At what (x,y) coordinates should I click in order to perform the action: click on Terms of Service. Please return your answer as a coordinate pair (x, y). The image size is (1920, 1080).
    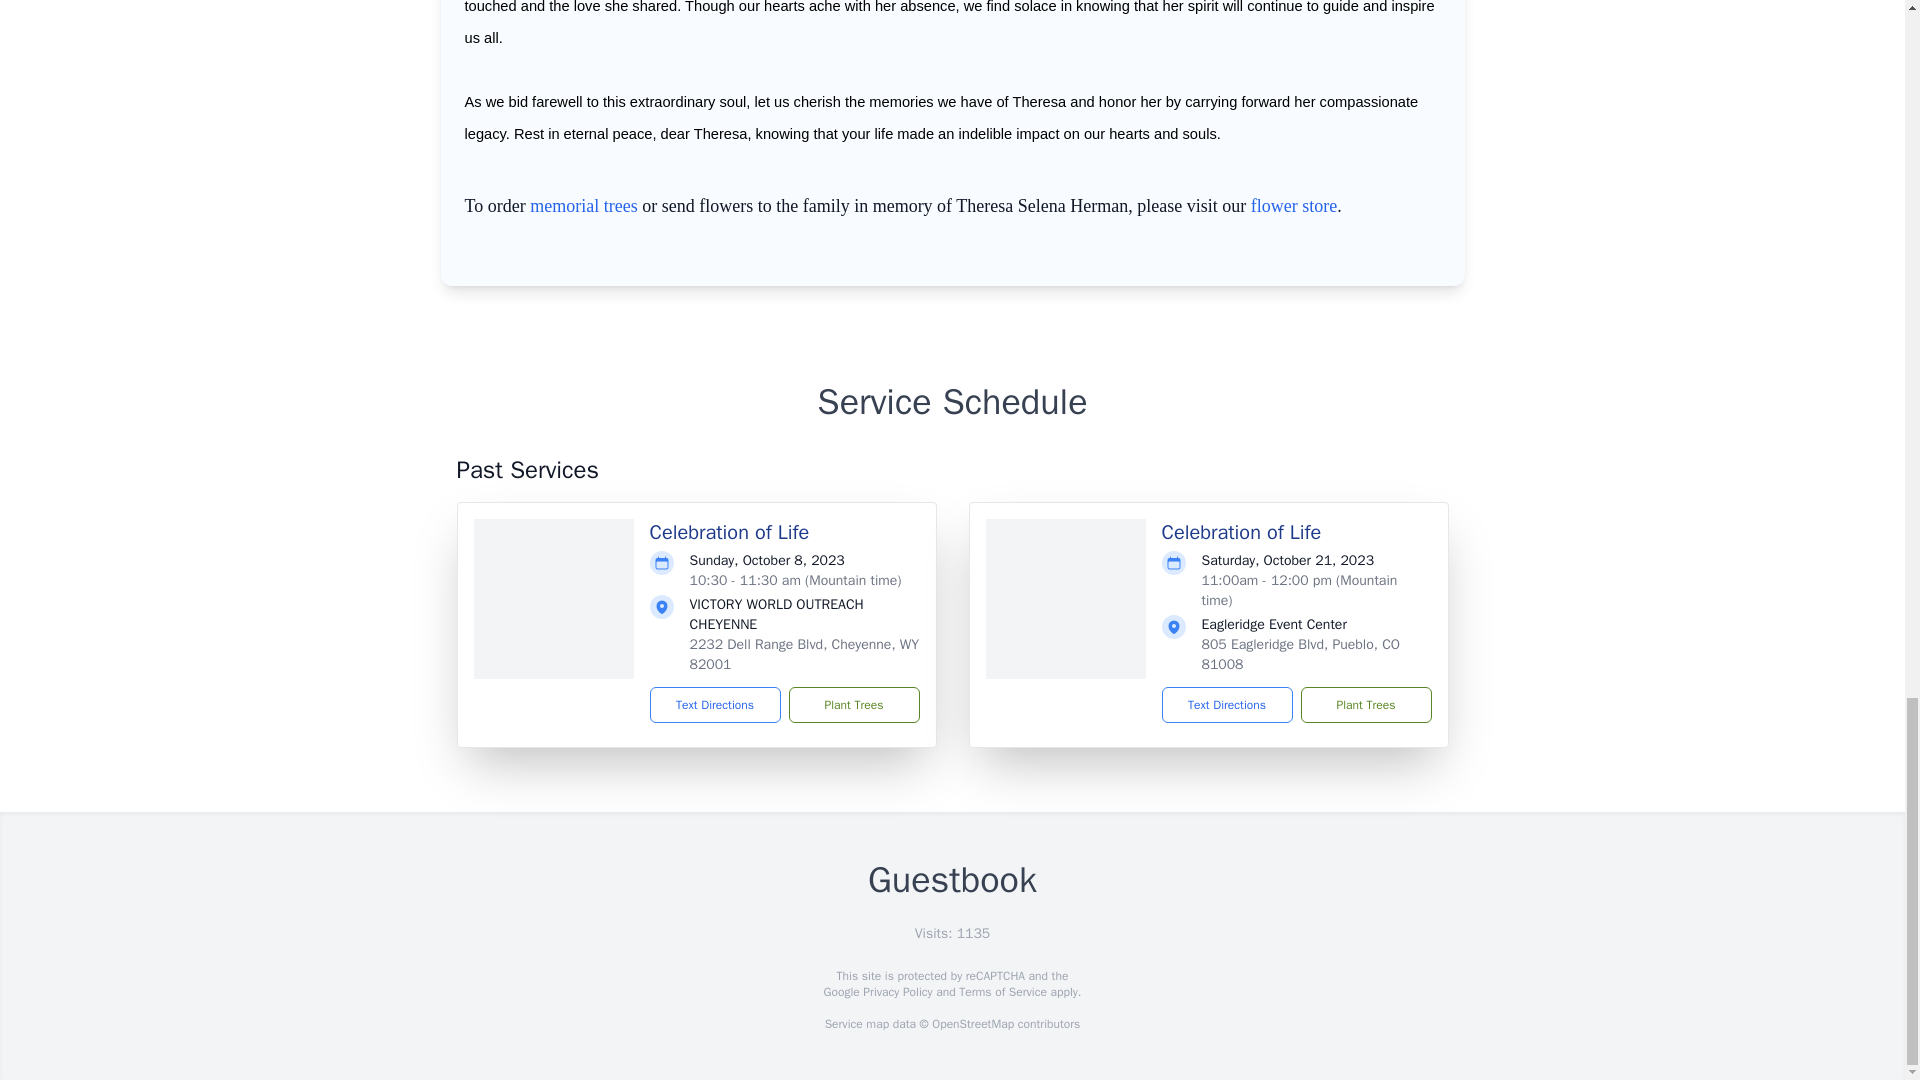
    Looking at the image, I should click on (1002, 992).